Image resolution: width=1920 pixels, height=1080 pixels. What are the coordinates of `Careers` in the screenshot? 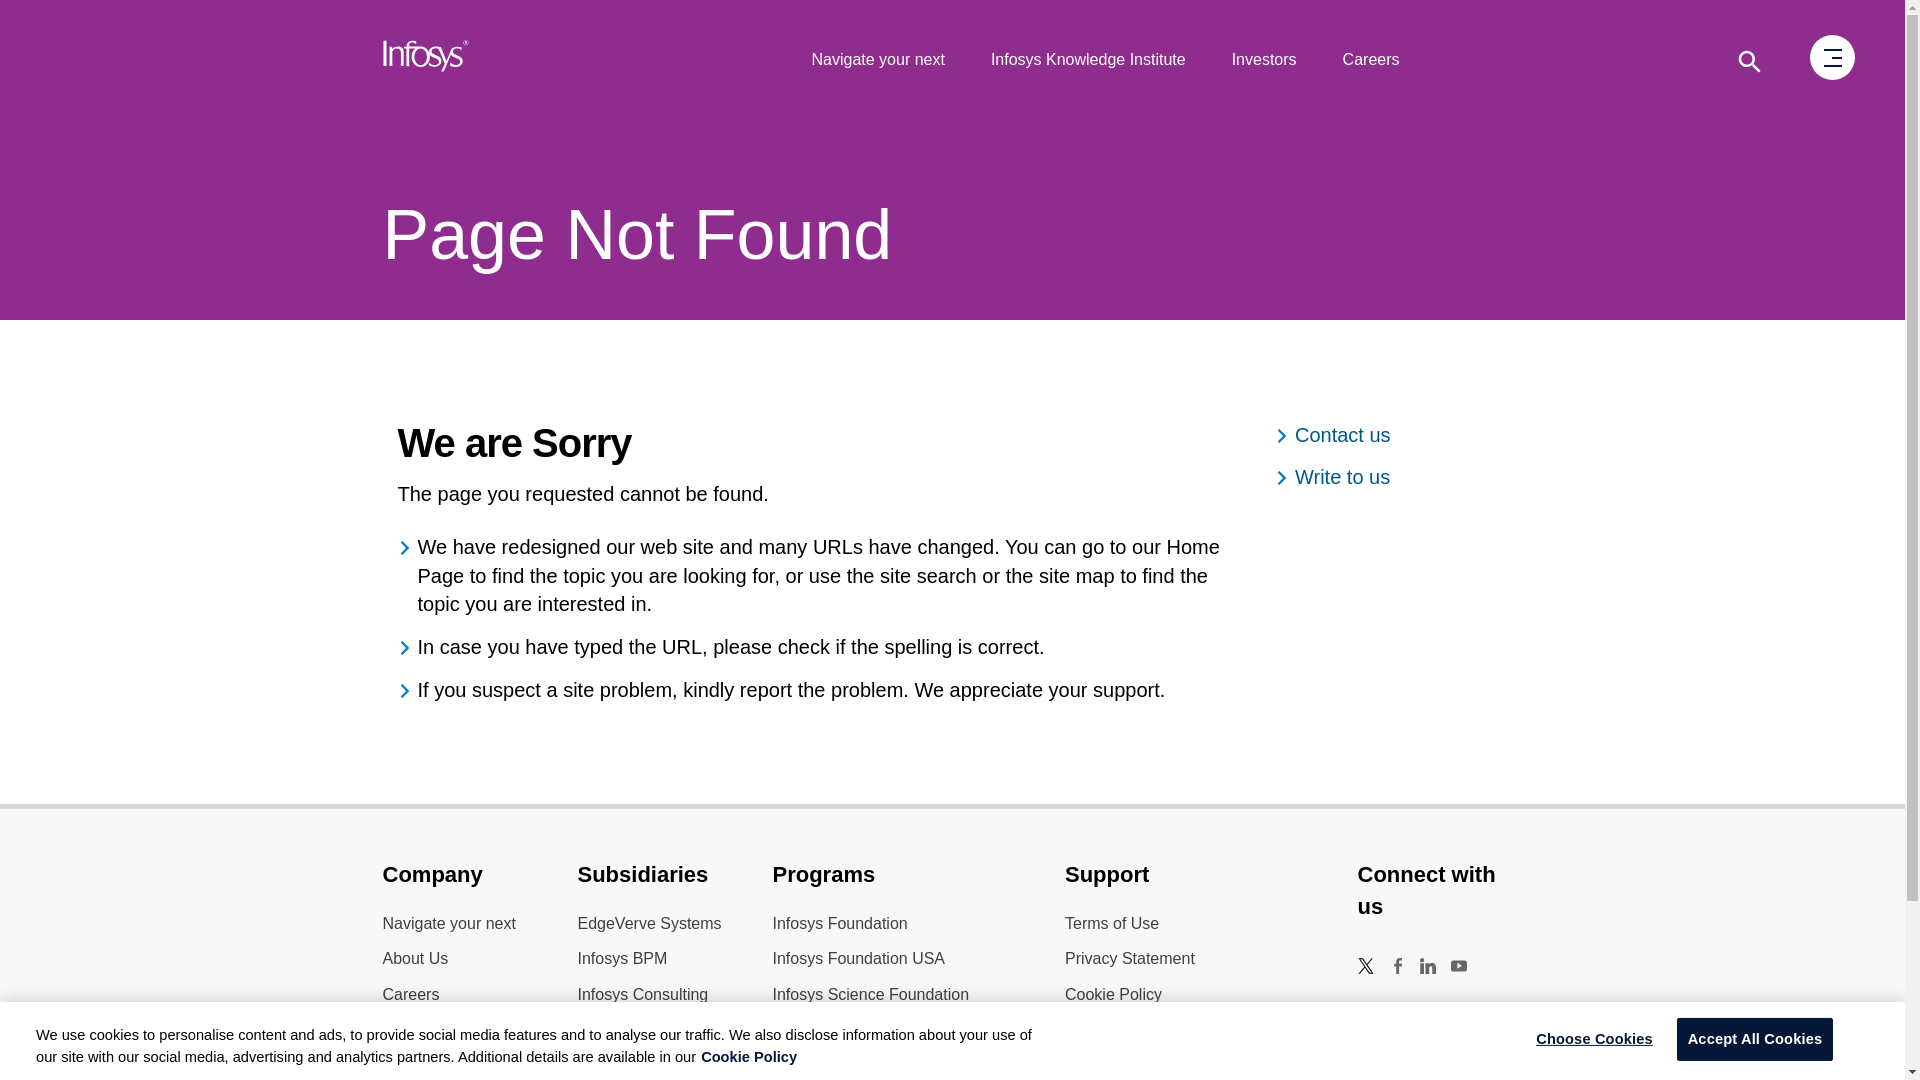 It's located at (1372, 60).